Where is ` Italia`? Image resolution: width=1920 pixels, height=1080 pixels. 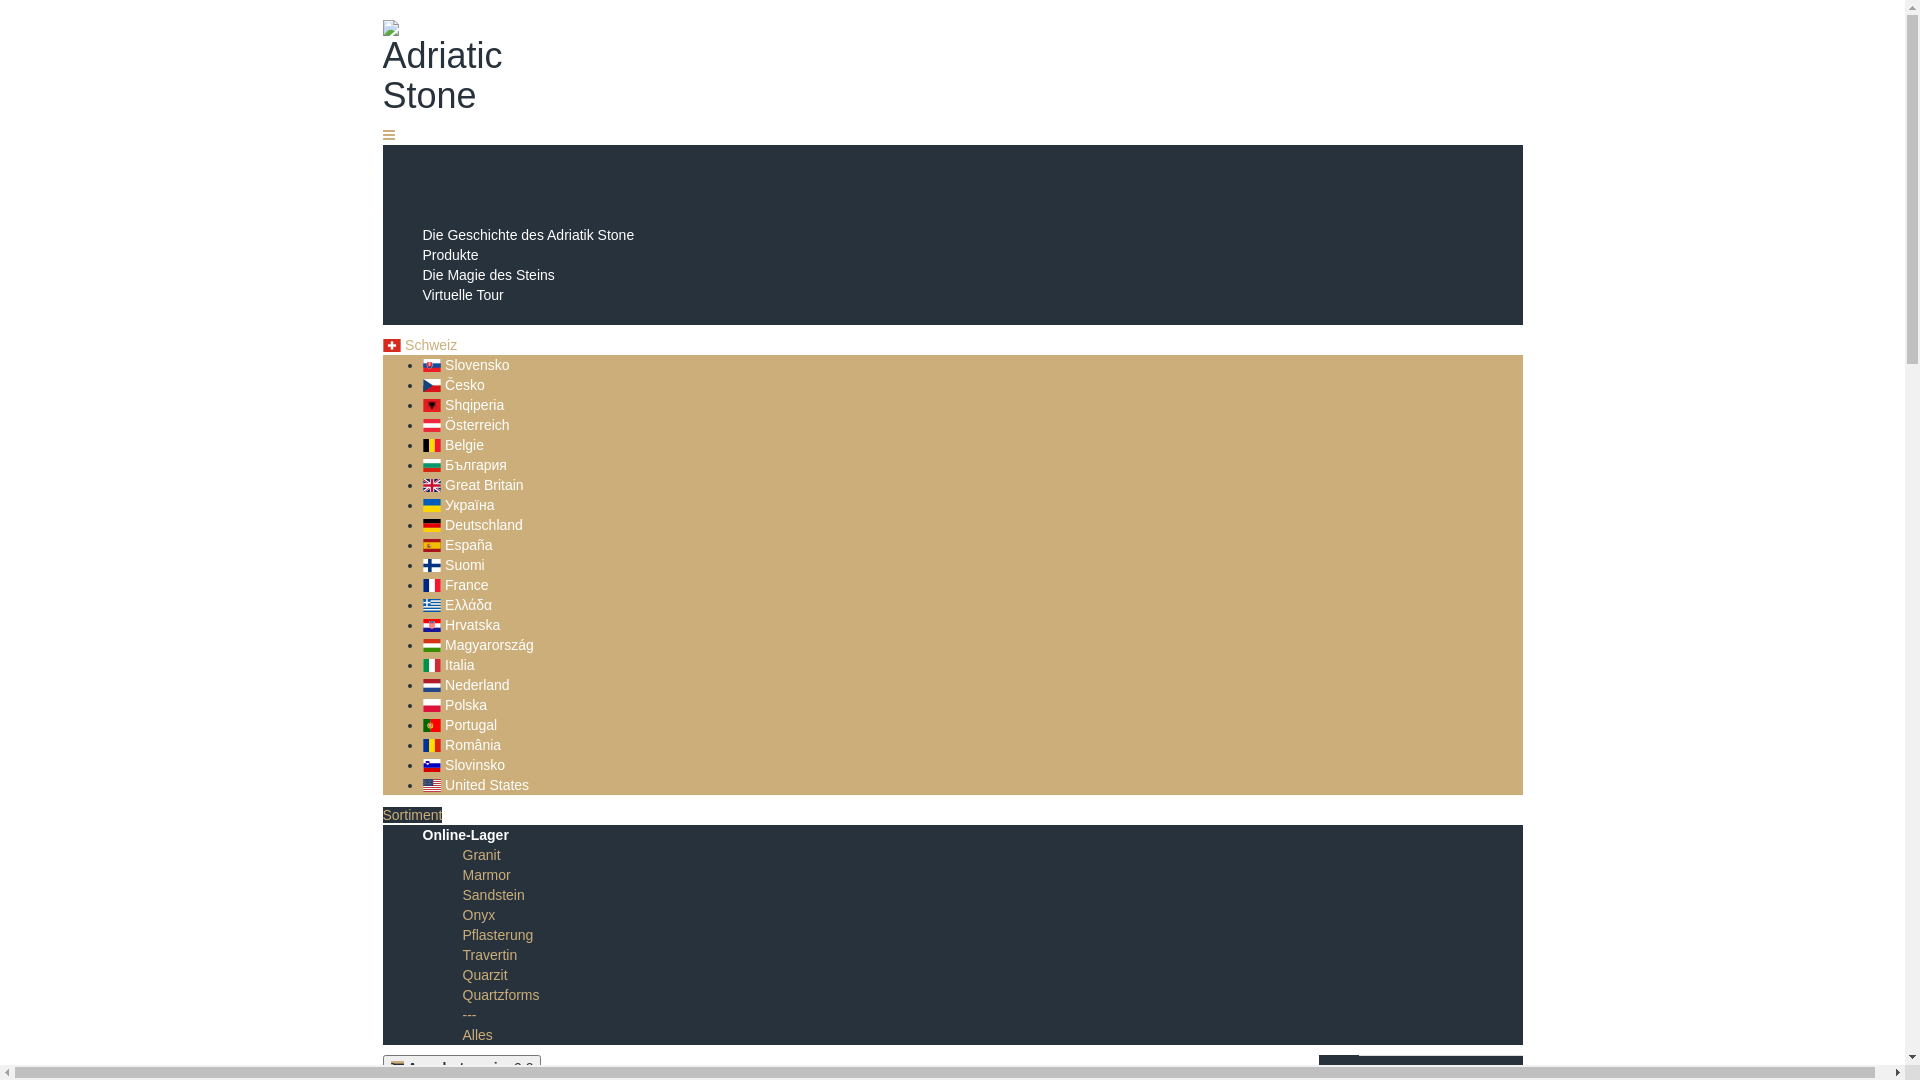
 Italia is located at coordinates (448, 665).